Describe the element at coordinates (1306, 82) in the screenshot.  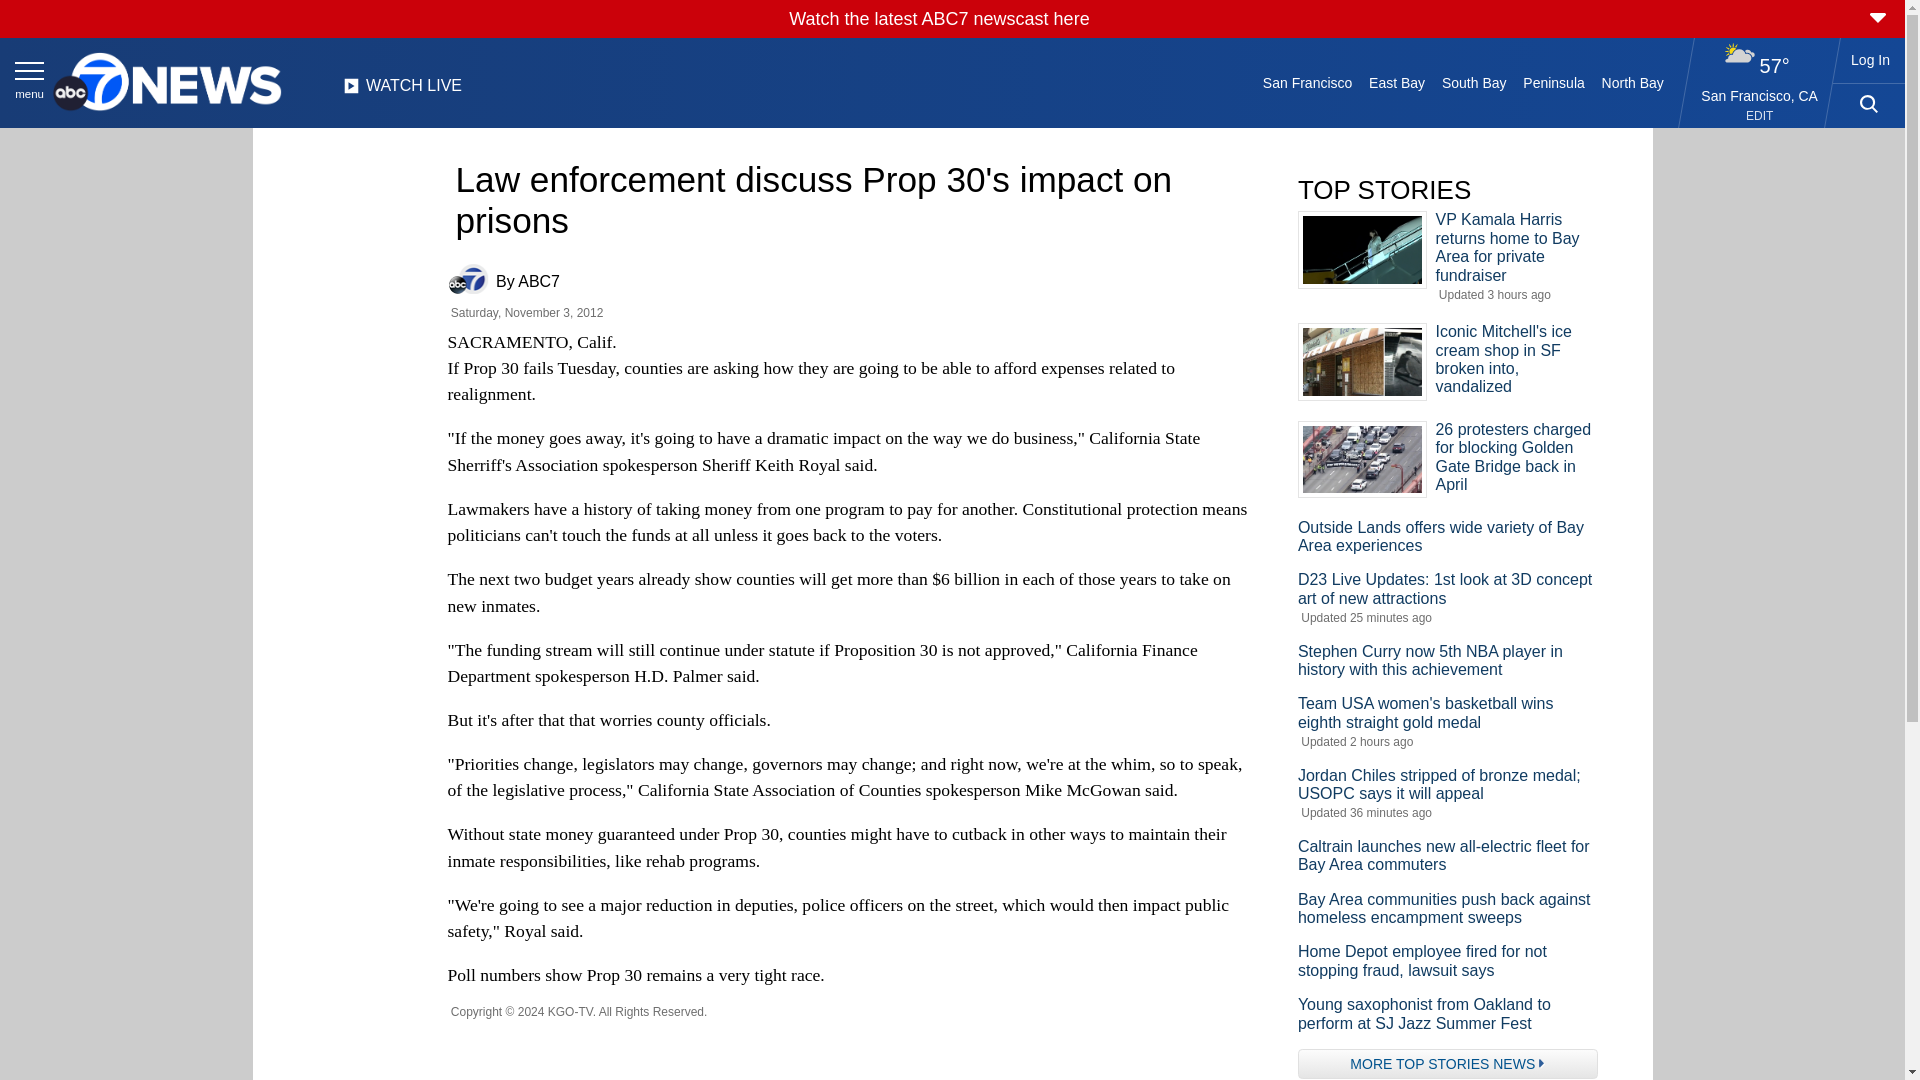
I see `San Francisco` at that location.